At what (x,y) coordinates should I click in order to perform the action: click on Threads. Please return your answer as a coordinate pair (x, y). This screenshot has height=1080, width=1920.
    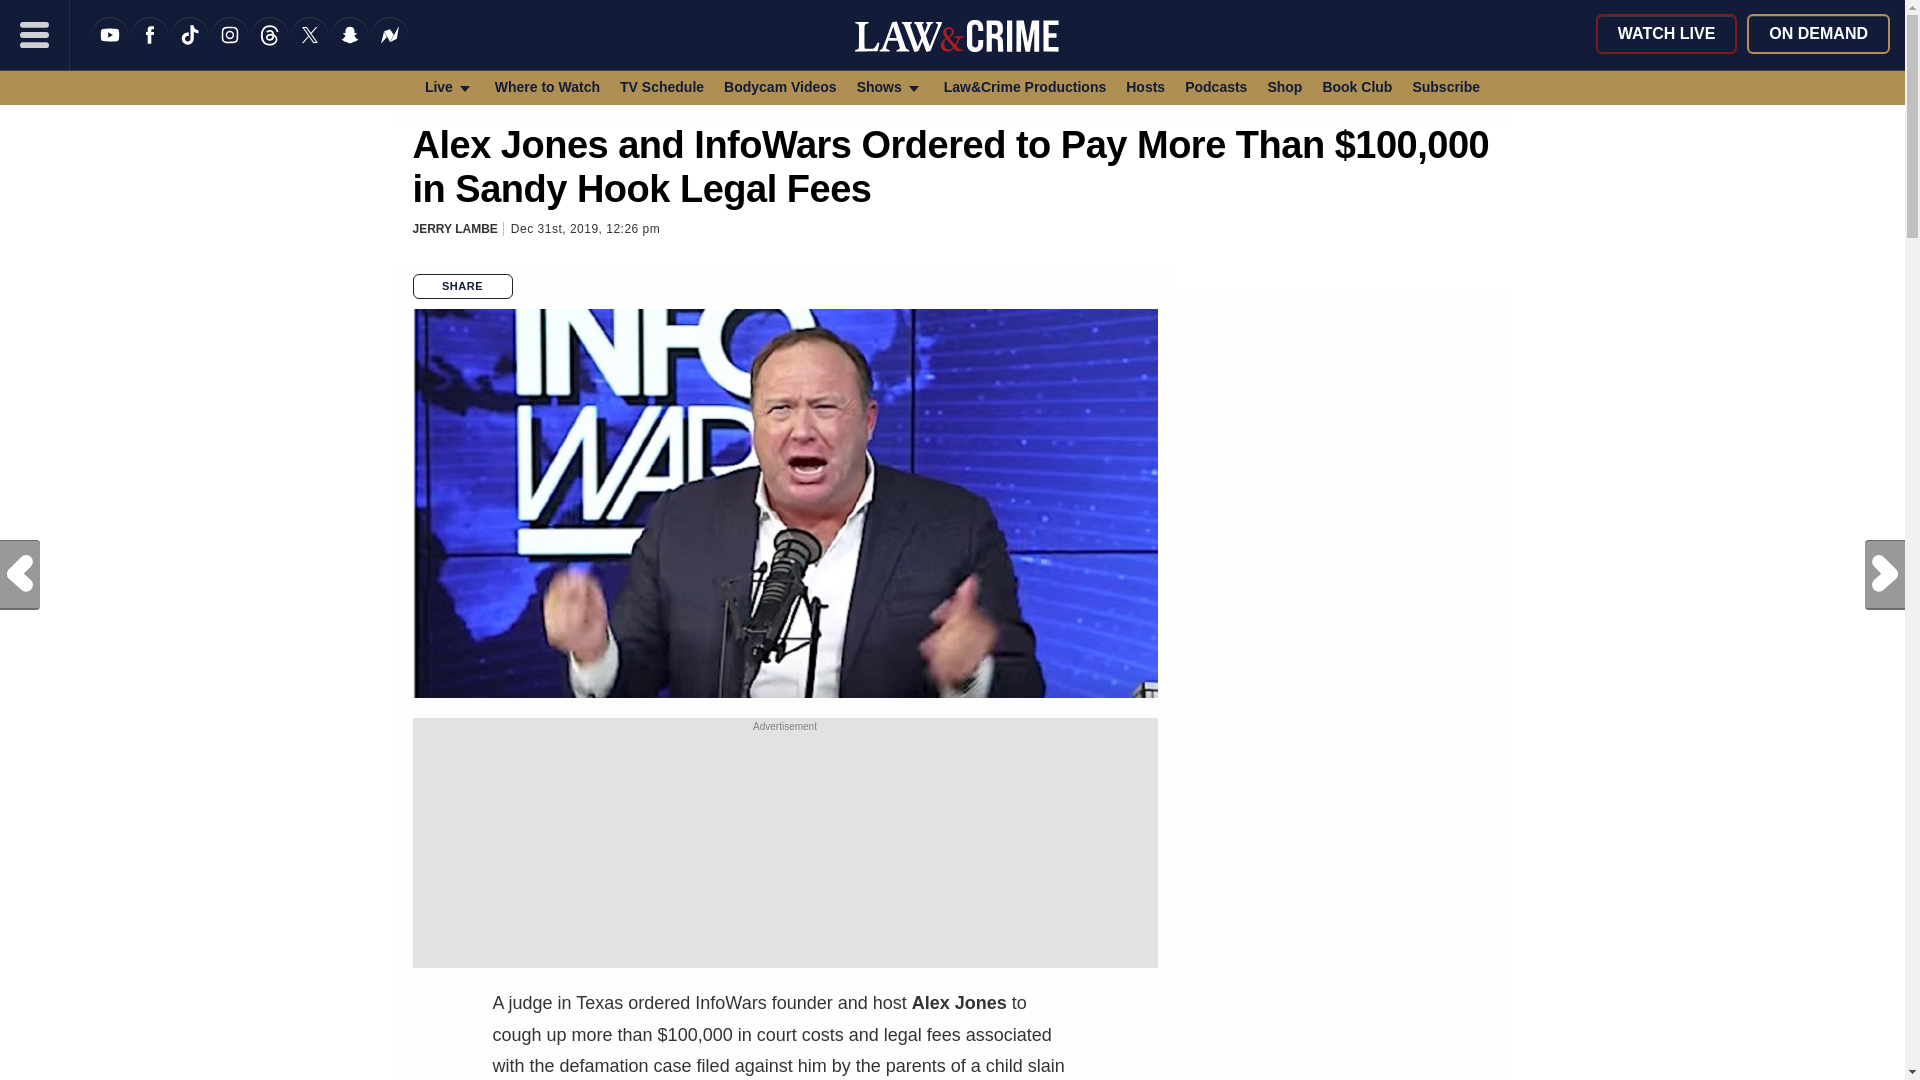
    Looking at the image, I should click on (270, 47).